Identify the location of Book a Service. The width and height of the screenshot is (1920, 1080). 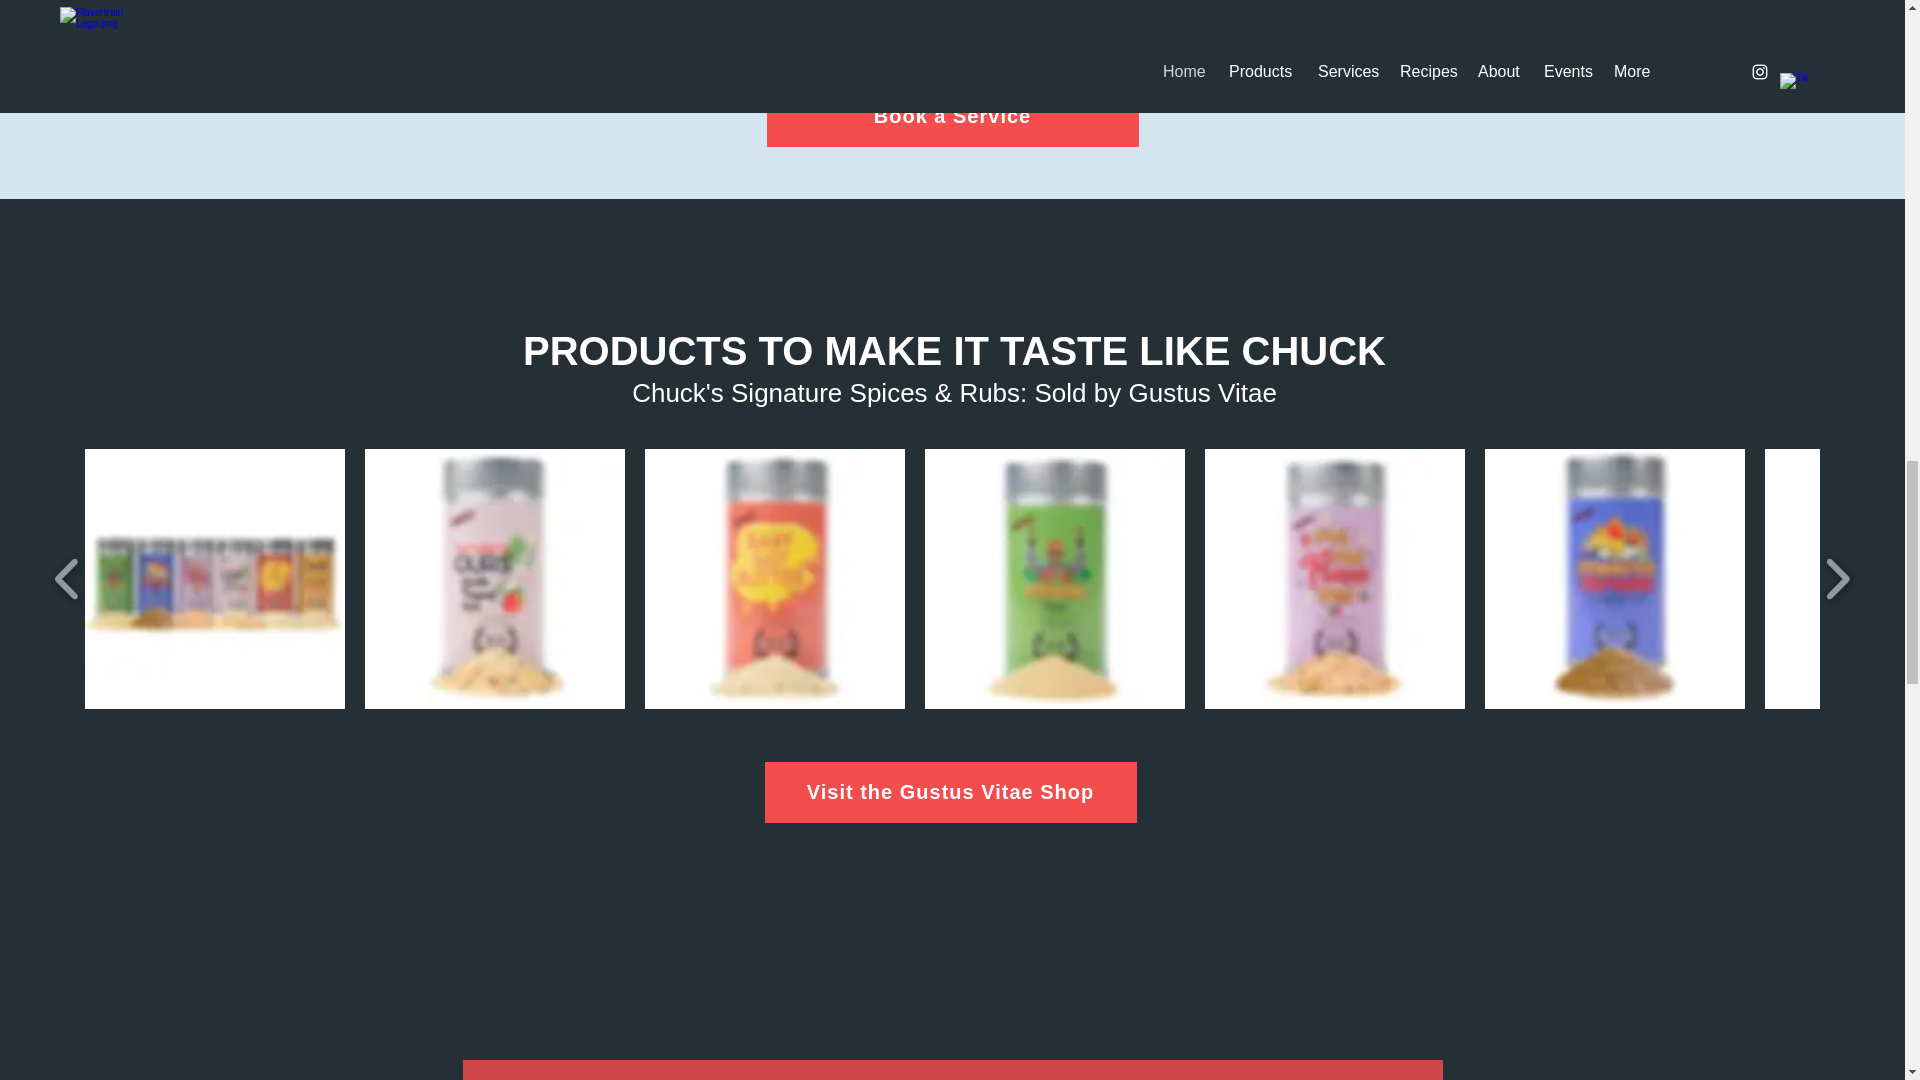
(952, 116).